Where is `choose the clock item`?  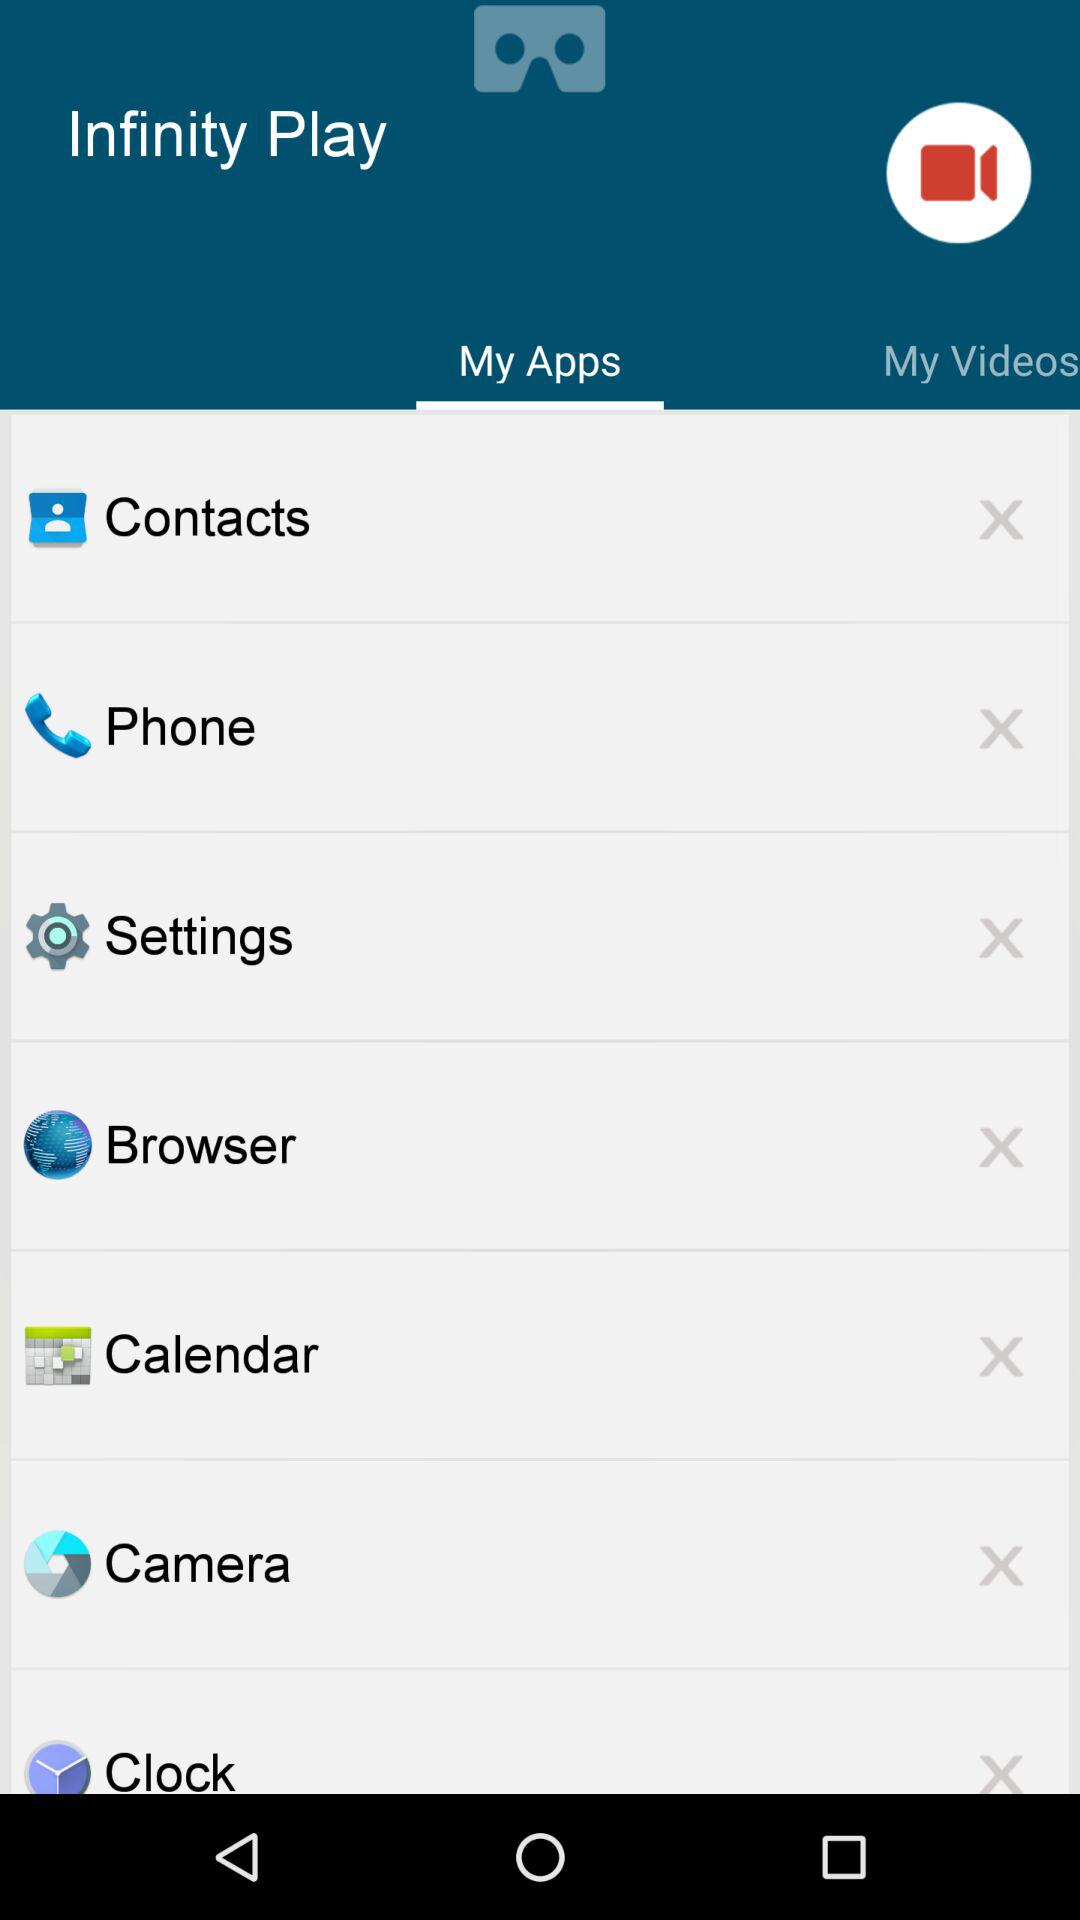 choose the clock item is located at coordinates (586, 1765).